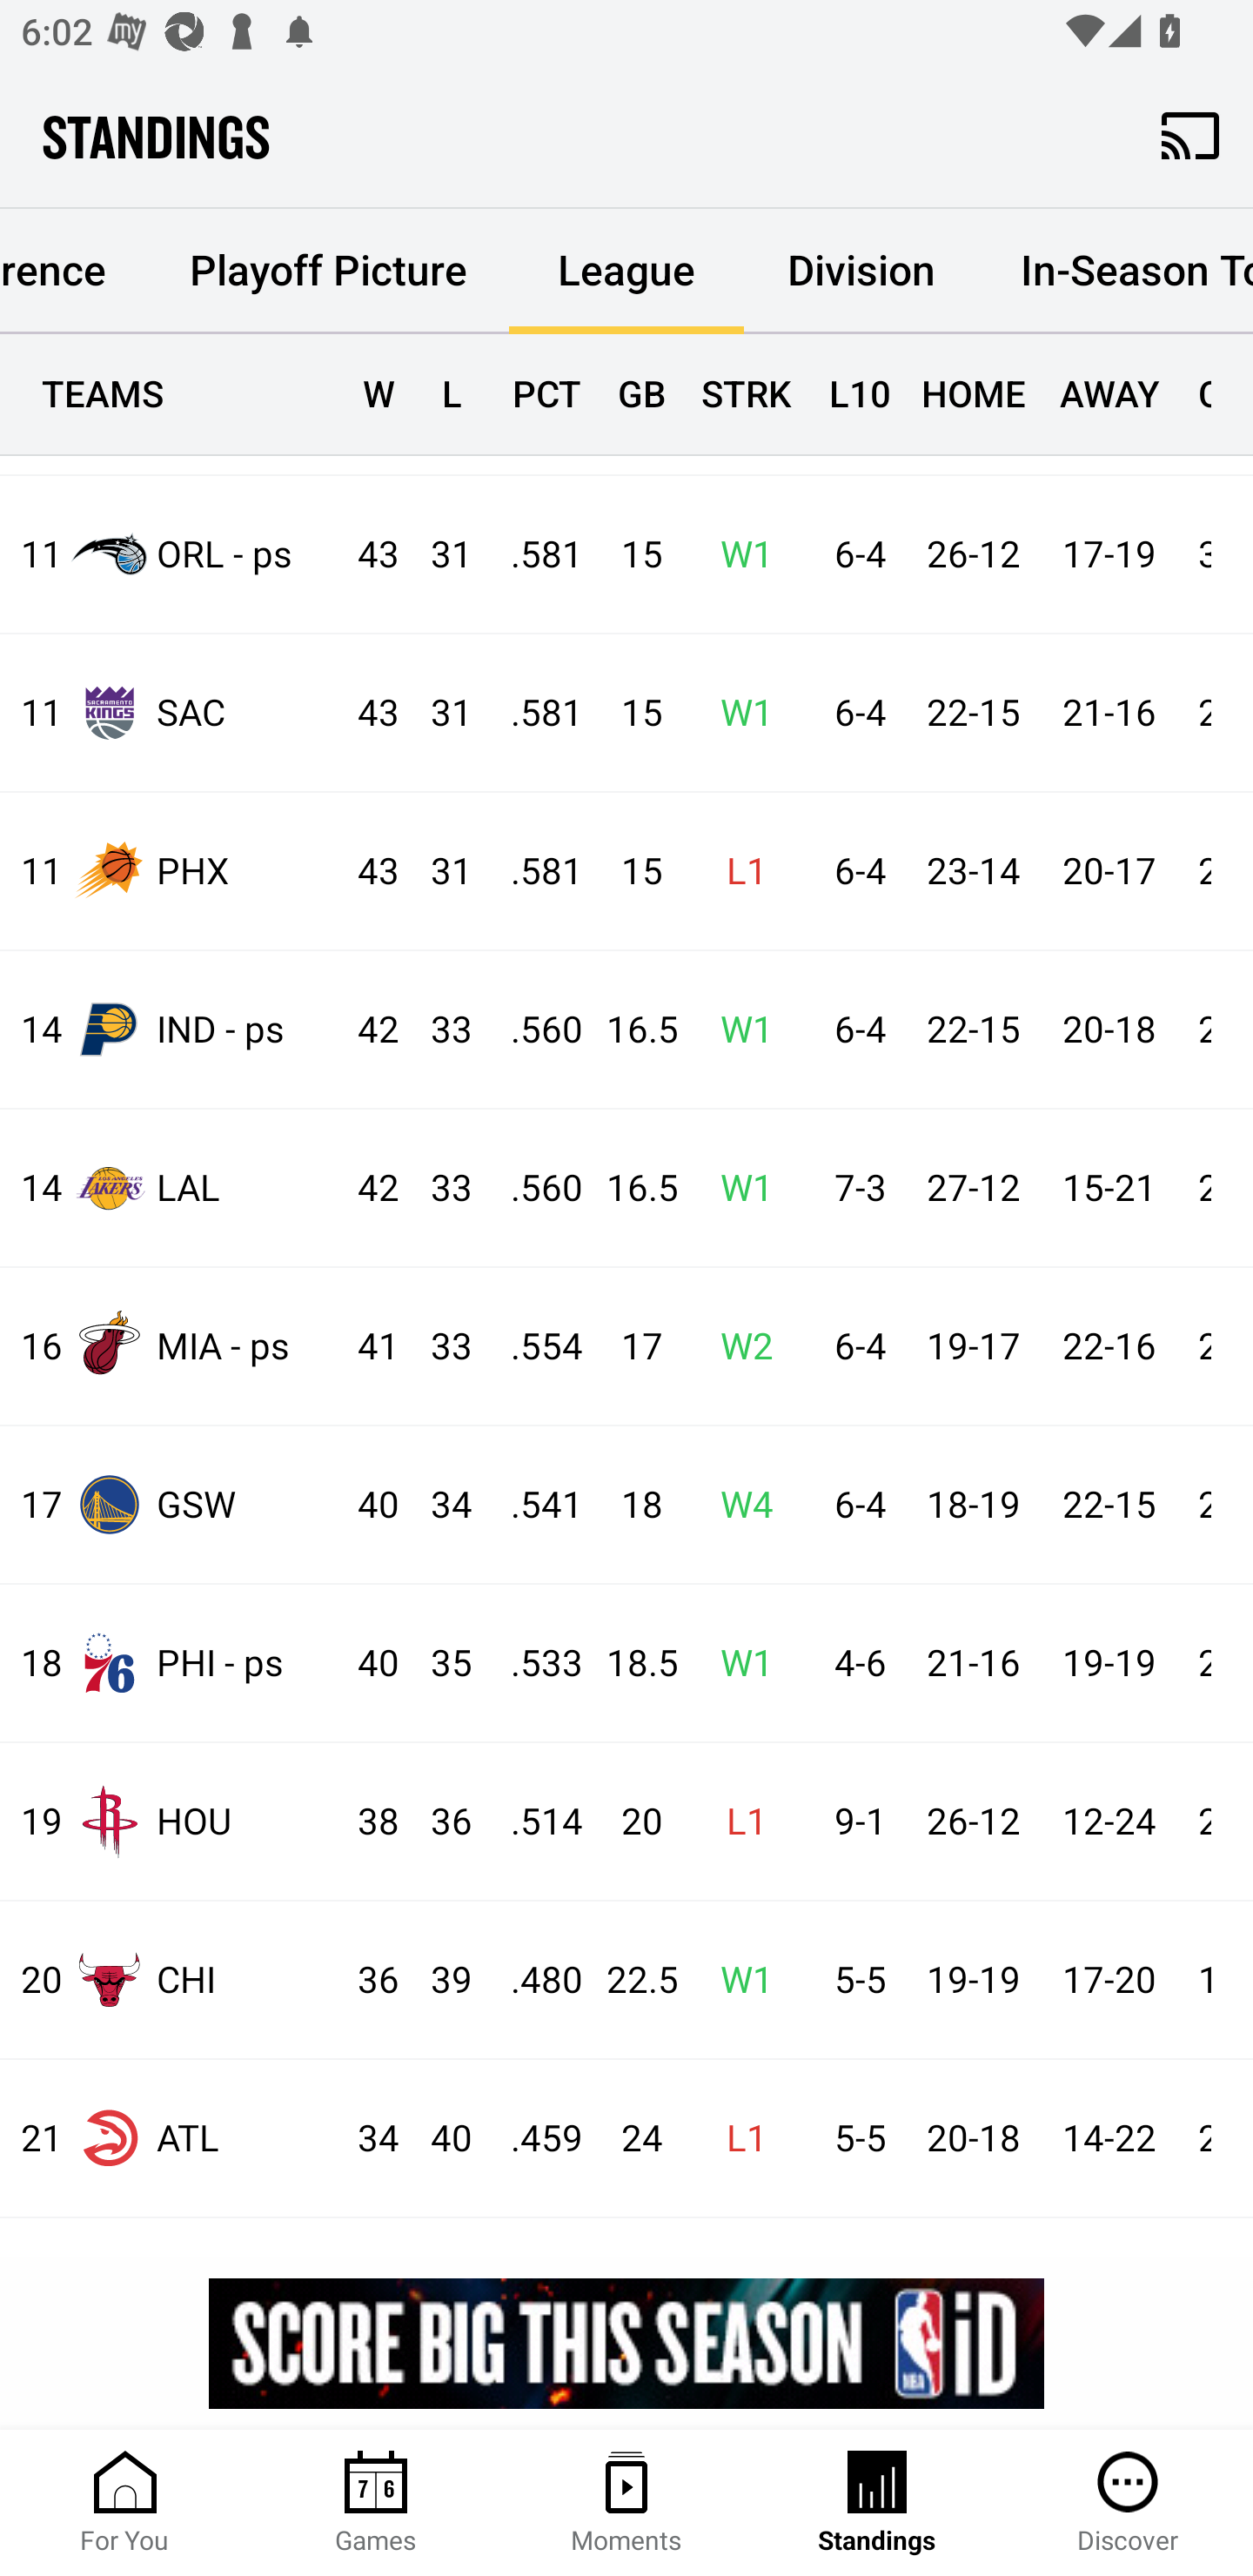 Image resolution: width=1253 pixels, height=2576 pixels. Describe the element at coordinates (376, 2503) in the screenshot. I see `Games` at that location.